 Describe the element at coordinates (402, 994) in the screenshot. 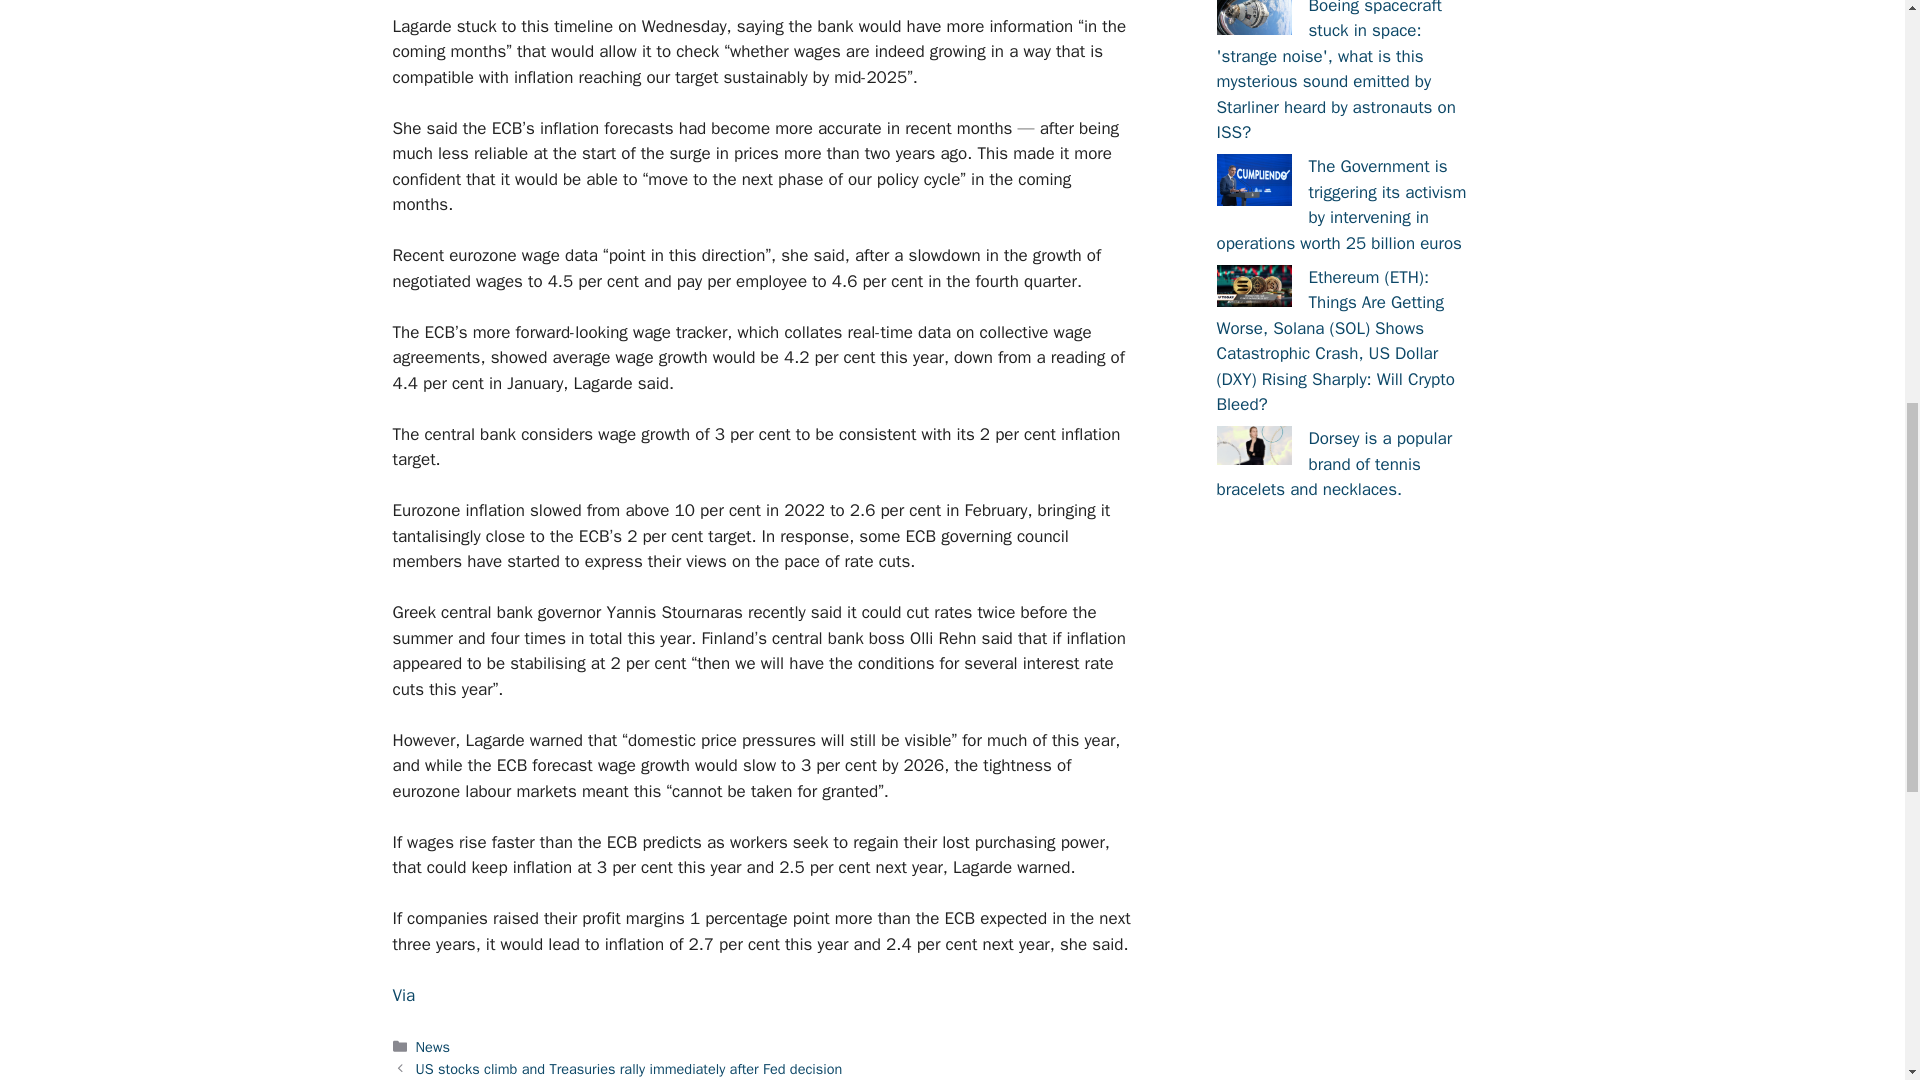

I see `Via` at that location.